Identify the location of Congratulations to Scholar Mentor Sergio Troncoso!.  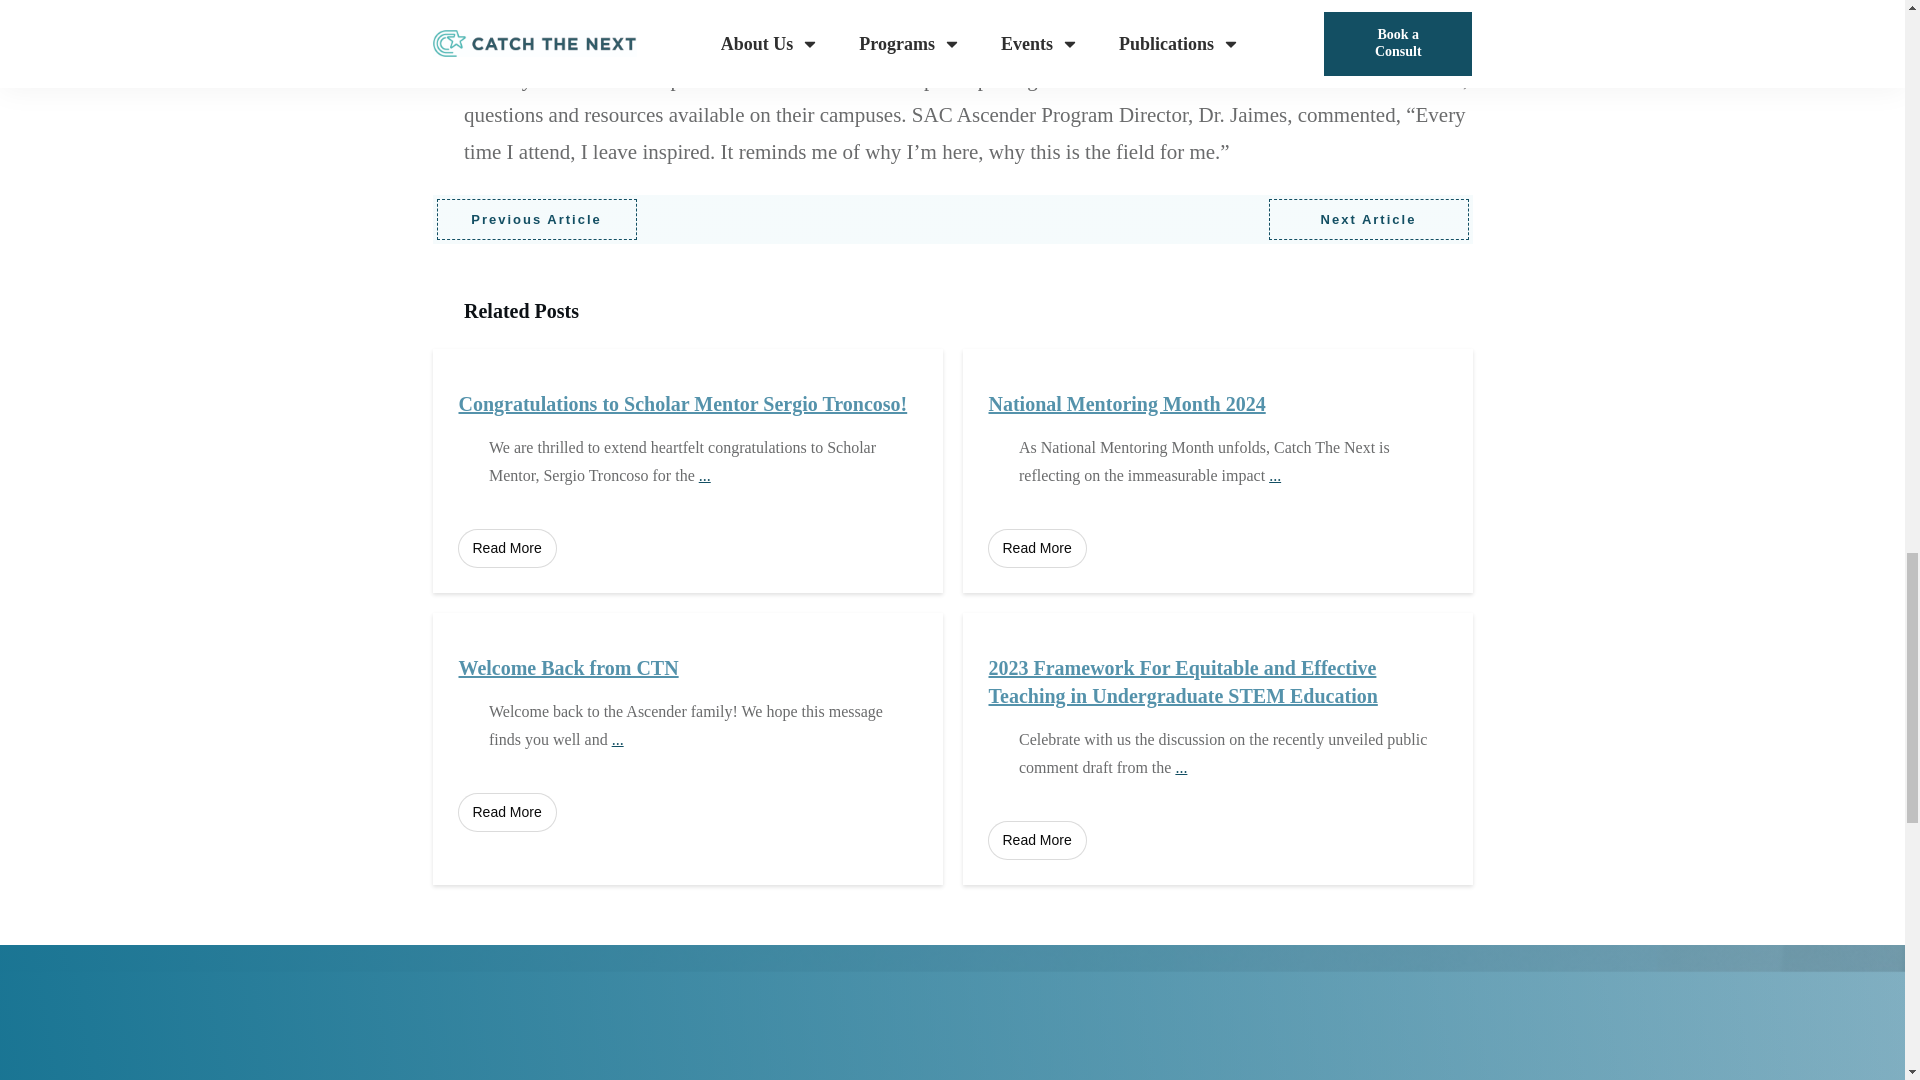
(682, 404).